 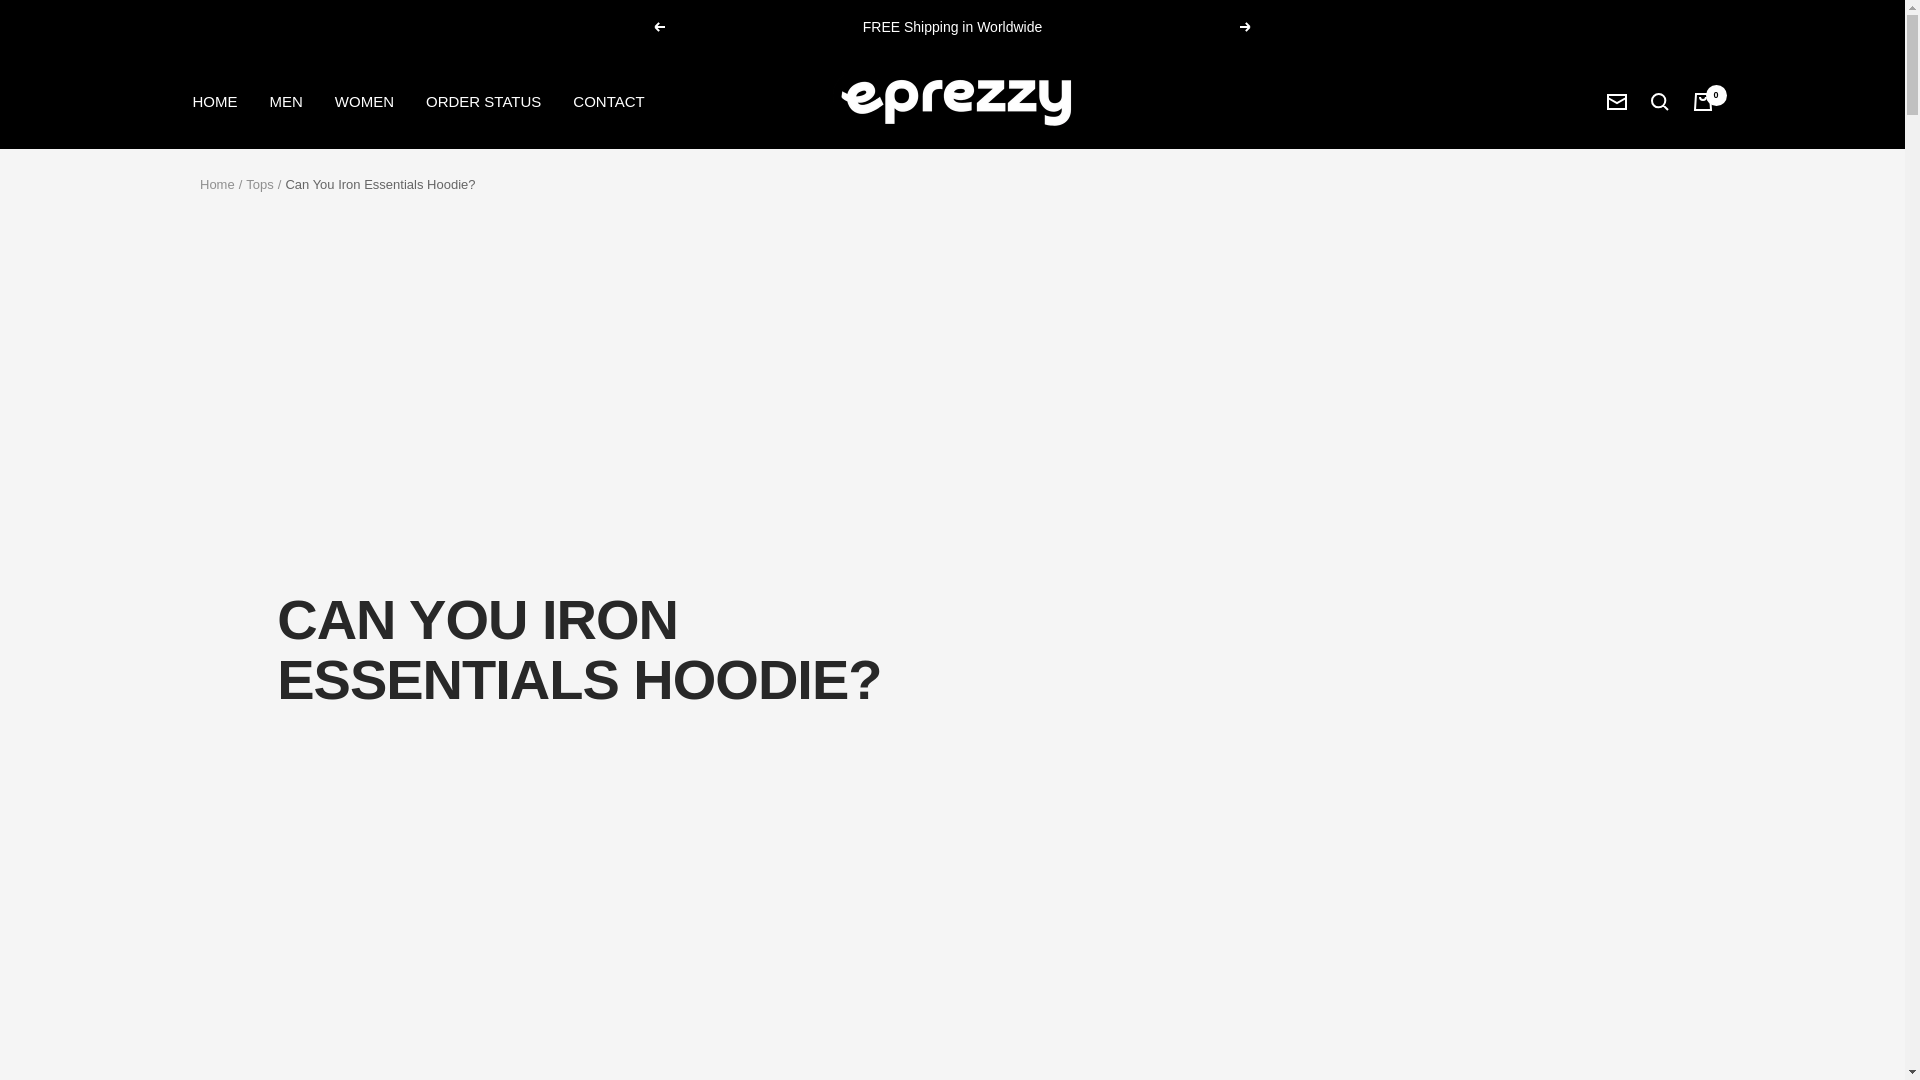 What do you see at coordinates (1616, 102) in the screenshot?
I see `Newsletter` at bounding box center [1616, 102].